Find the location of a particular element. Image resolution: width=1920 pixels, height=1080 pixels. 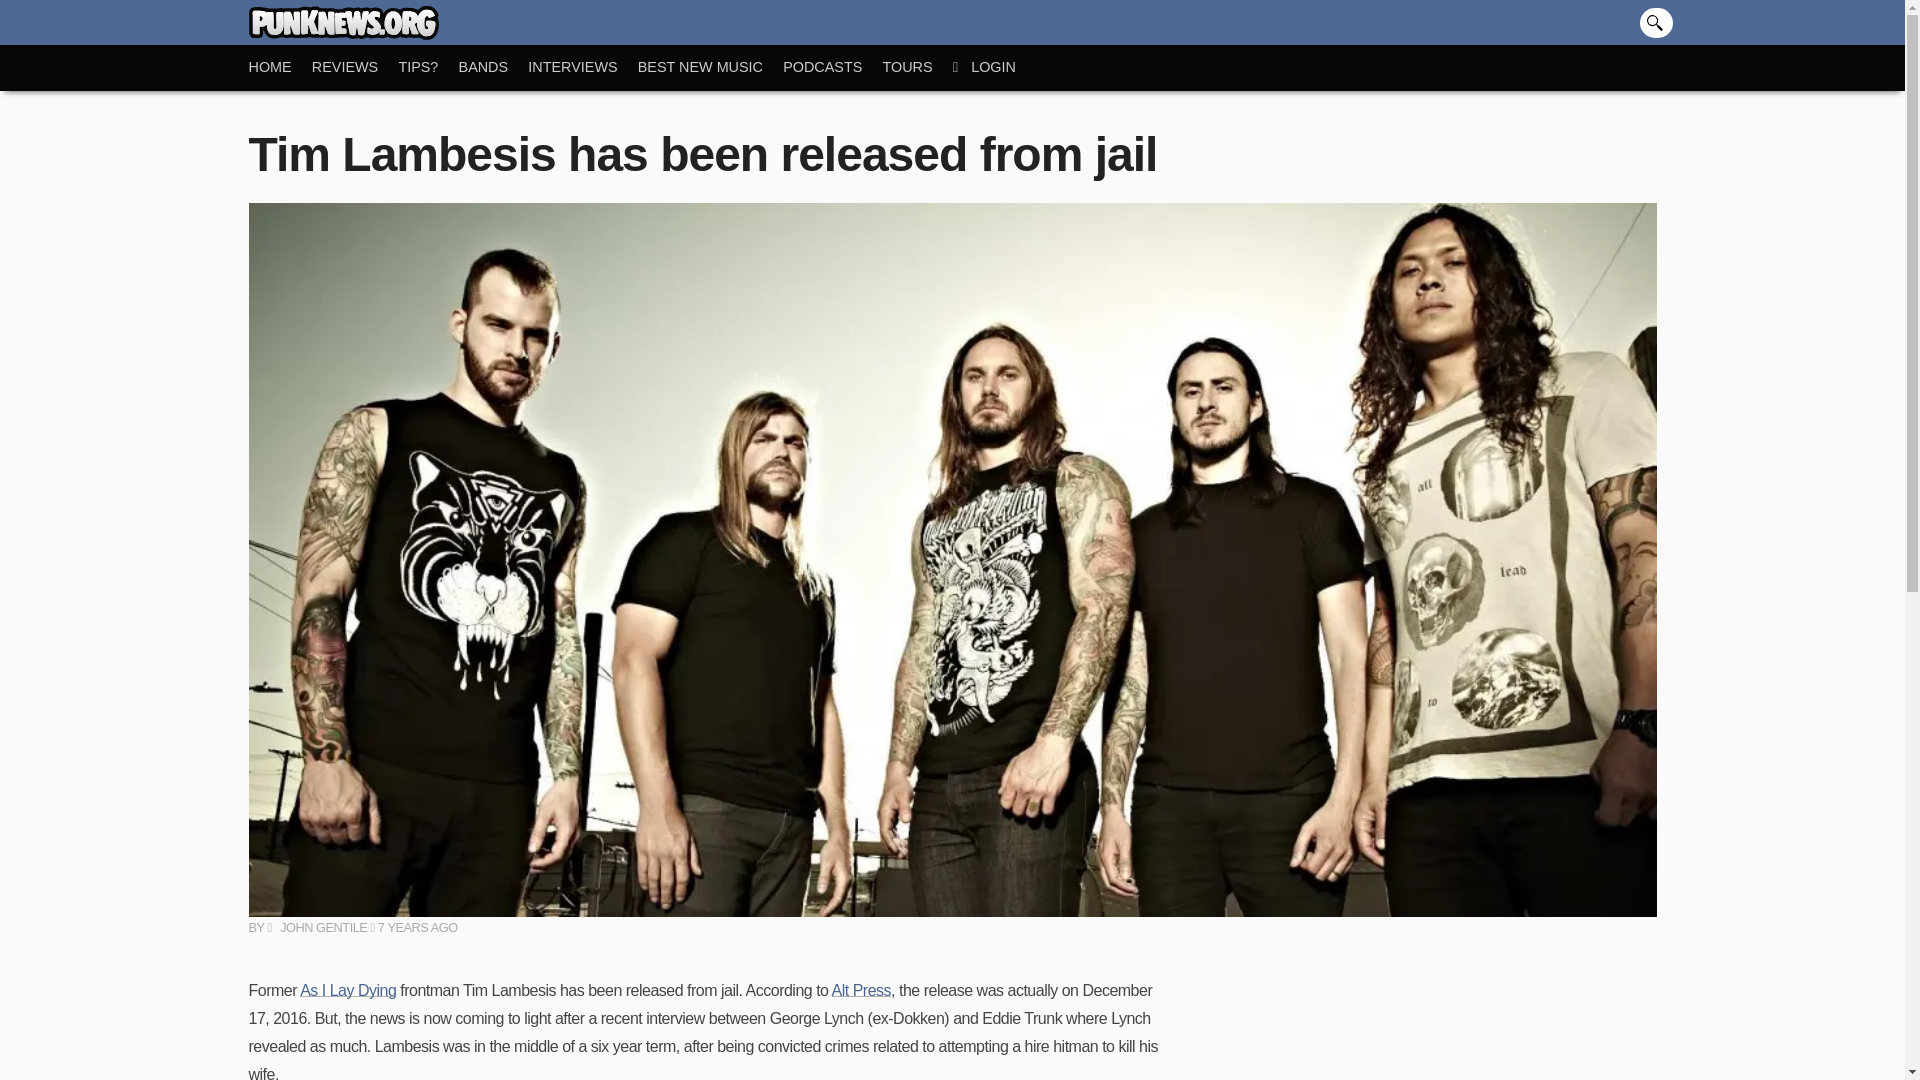

INTERVIEWS is located at coordinates (582, 67).